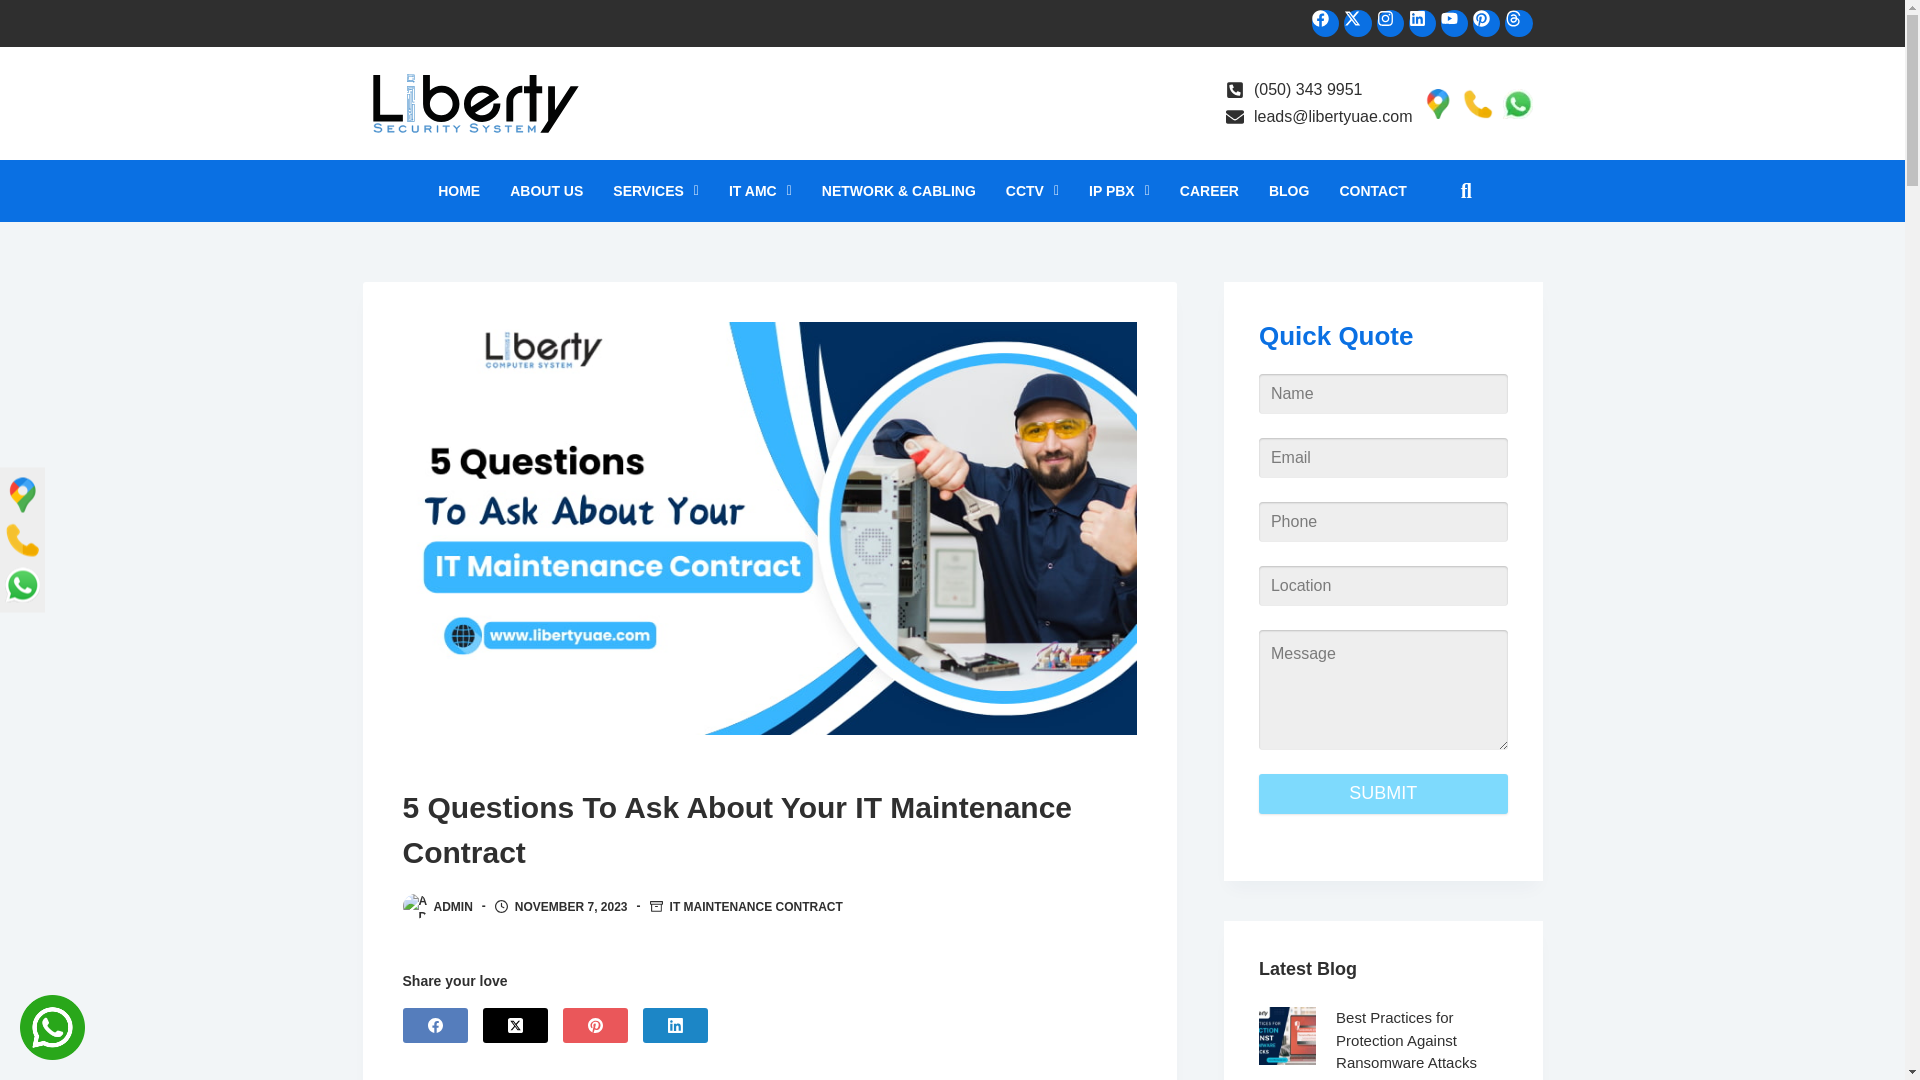  What do you see at coordinates (546, 190) in the screenshot?
I see `ABOUT US` at bounding box center [546, 190].